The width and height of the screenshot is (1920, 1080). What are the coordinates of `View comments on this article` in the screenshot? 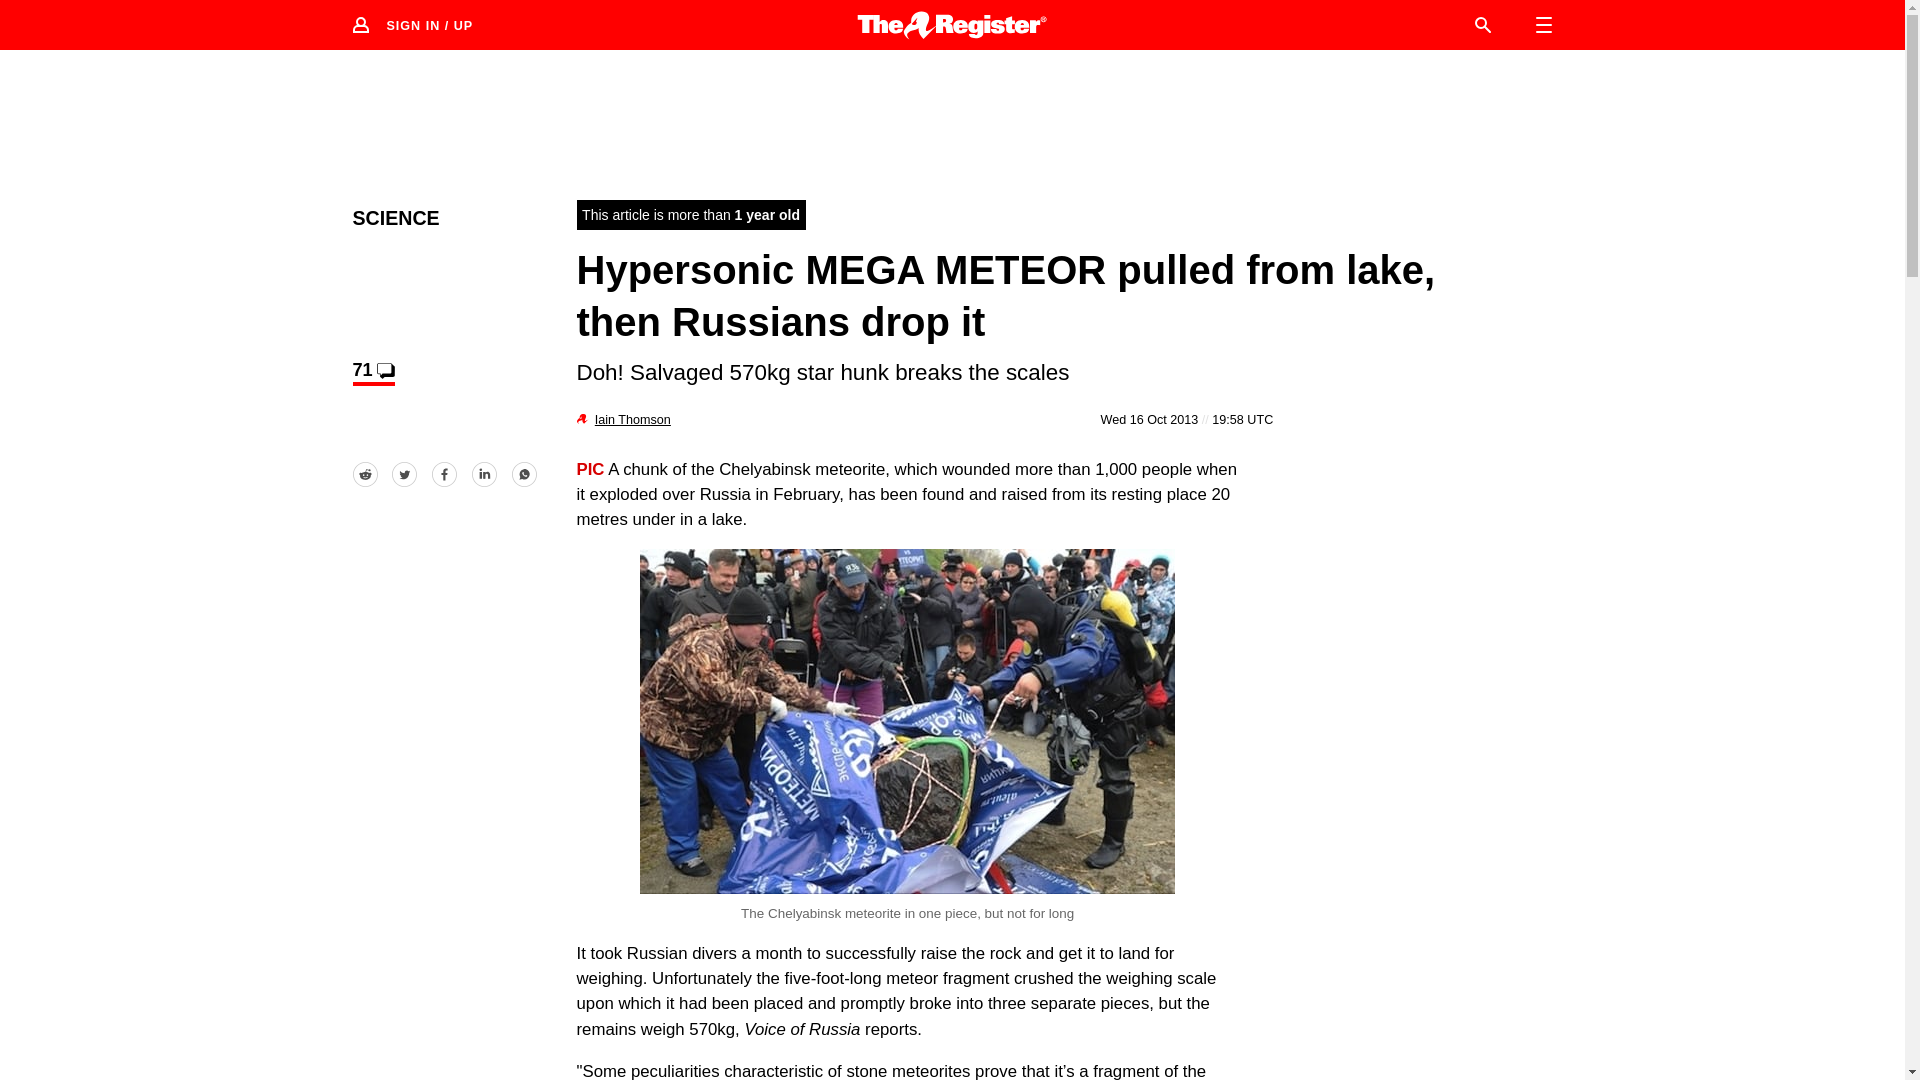 It's located at (372, 372).